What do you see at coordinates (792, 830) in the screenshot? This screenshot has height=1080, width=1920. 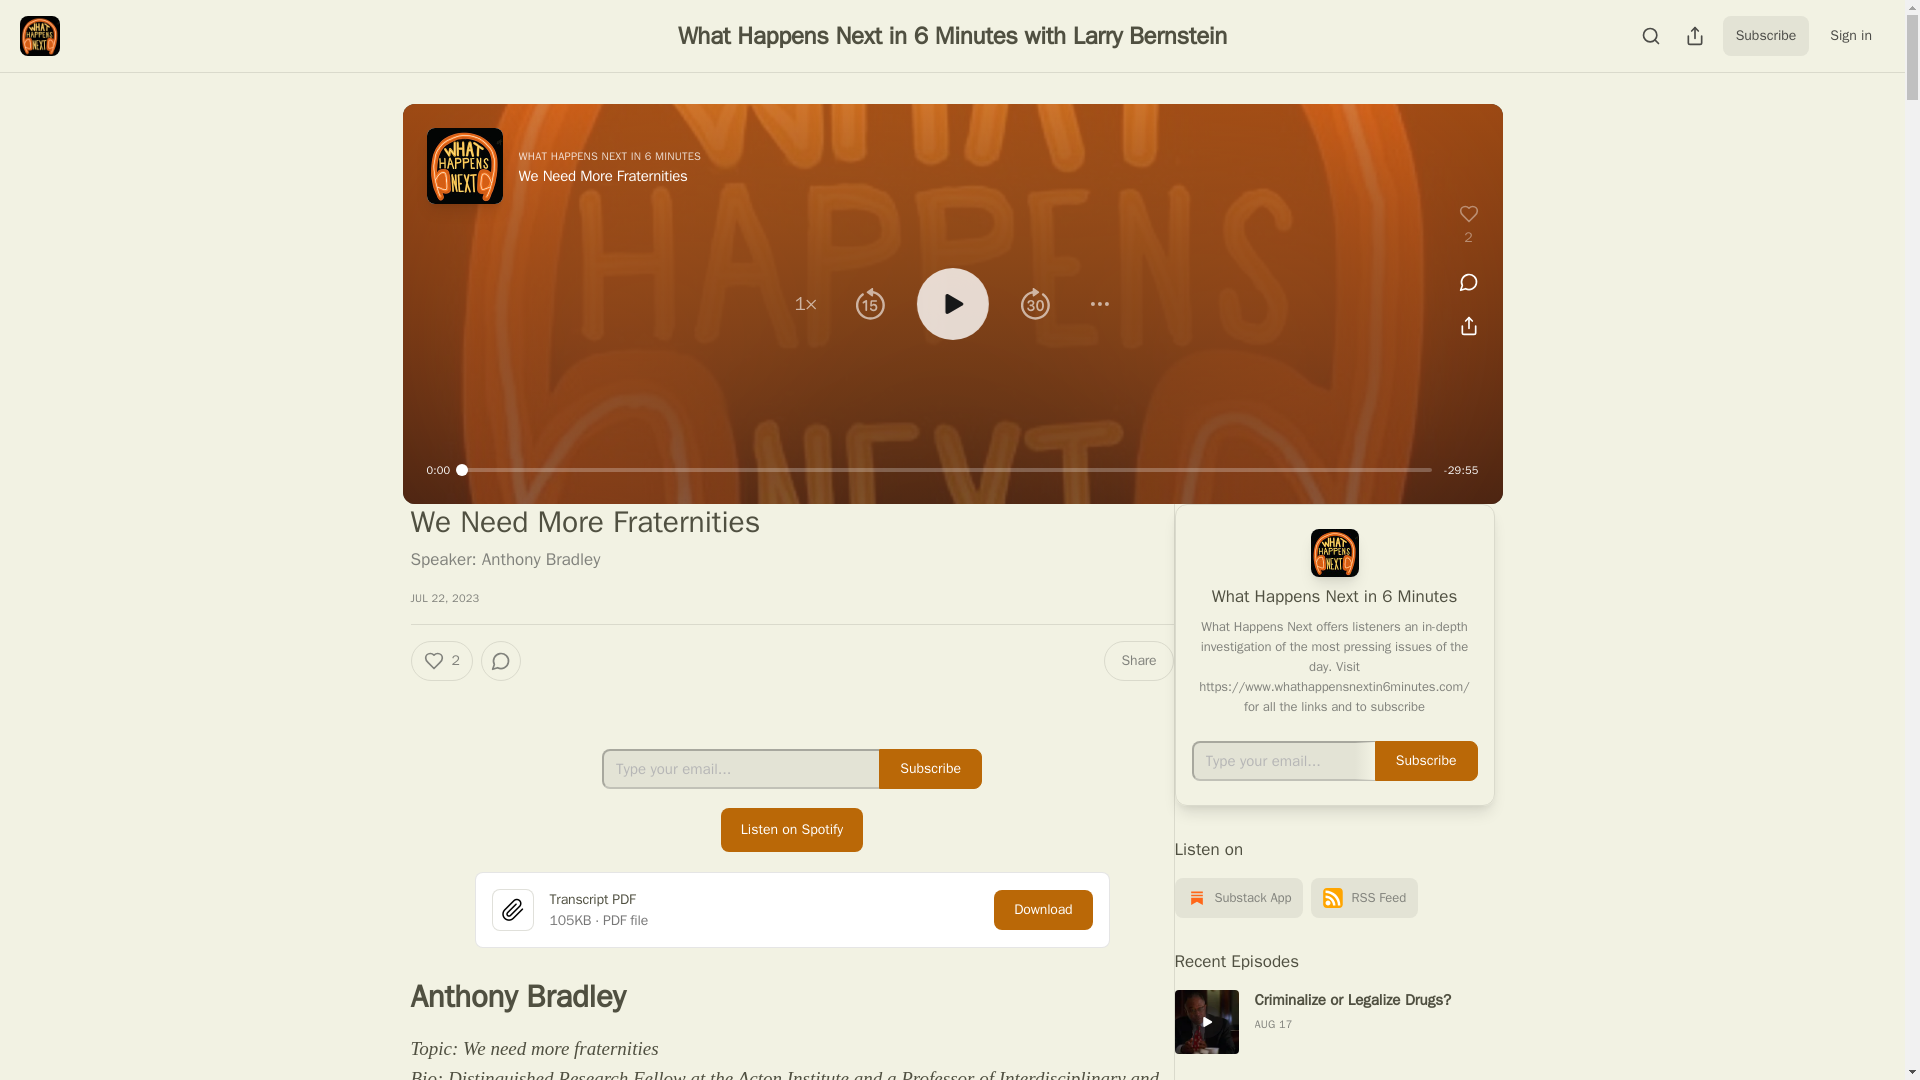 I see `Listen on Spotify` at bounding box center [792, 830].